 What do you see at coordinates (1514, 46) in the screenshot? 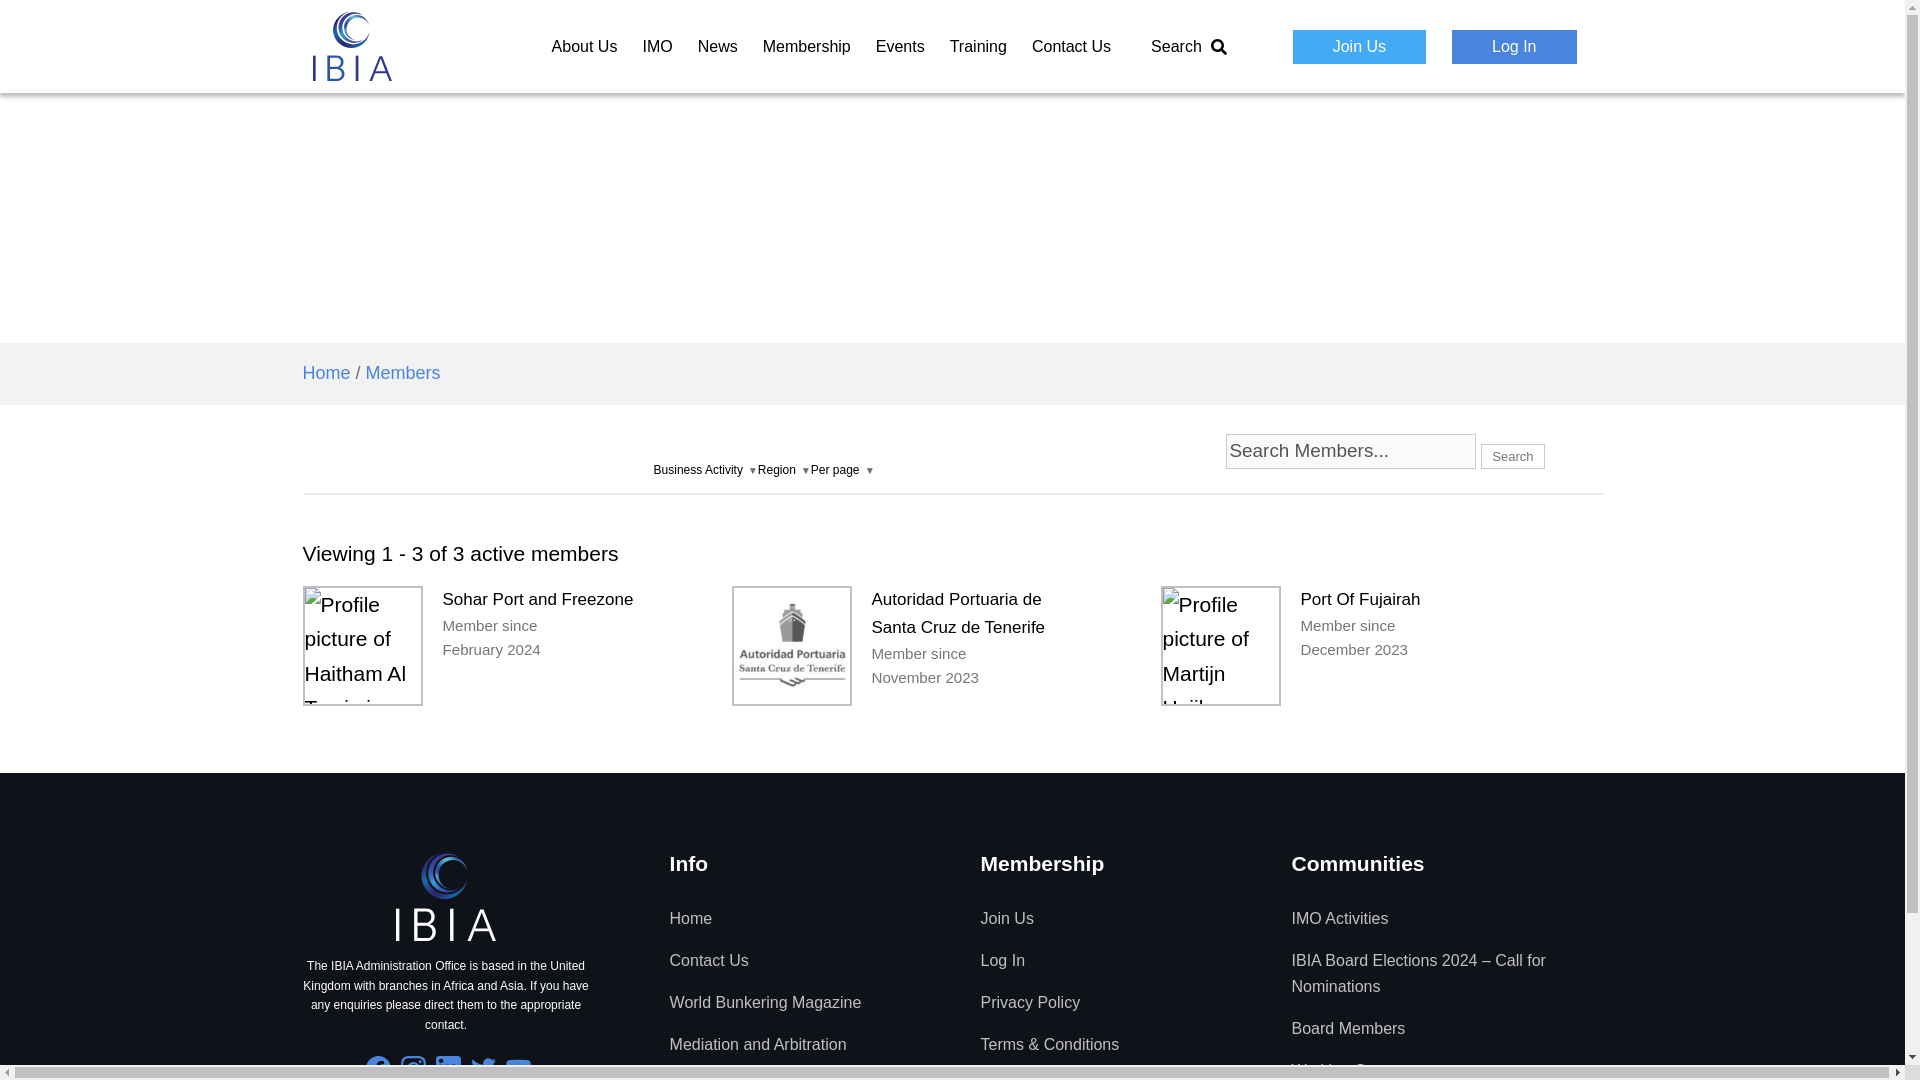
I see `Log In` at bounding box center [1514, 46].